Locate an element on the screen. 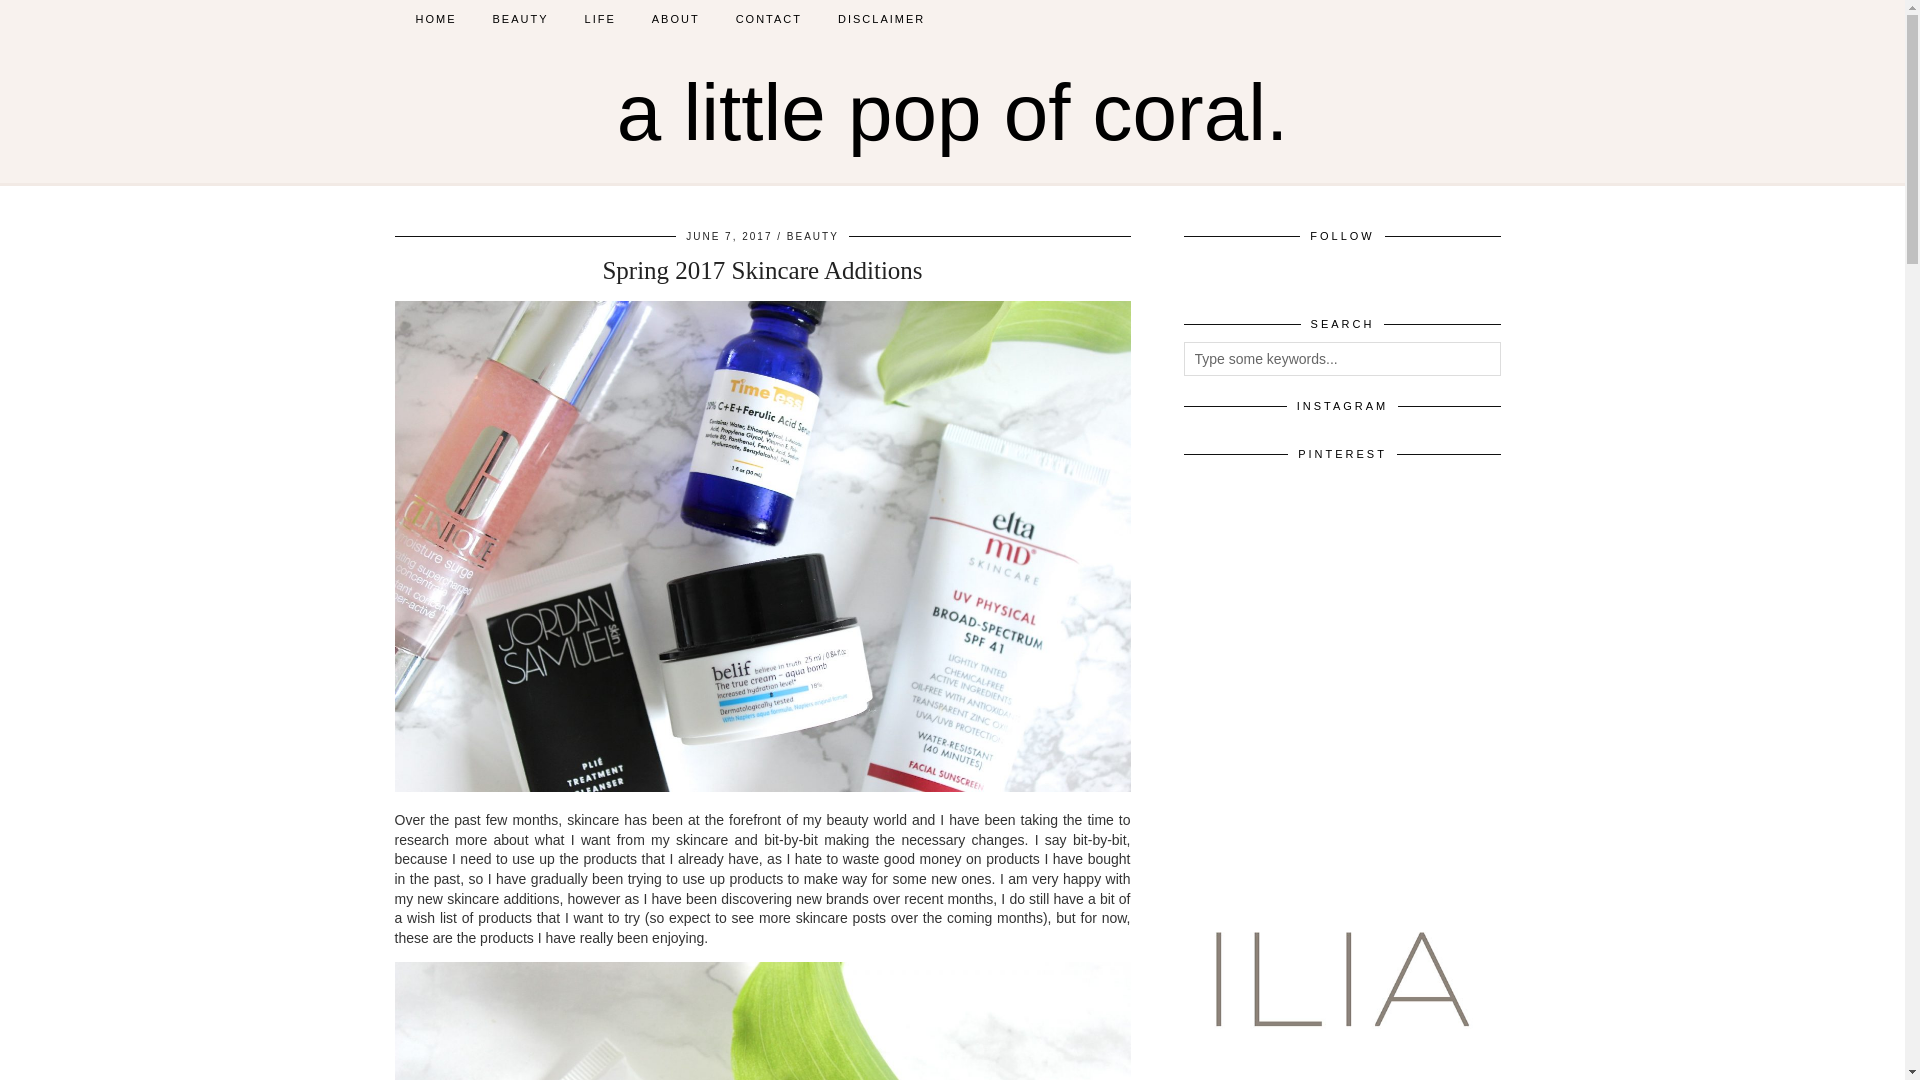  CONTACT is located at coordinates (768, 18).